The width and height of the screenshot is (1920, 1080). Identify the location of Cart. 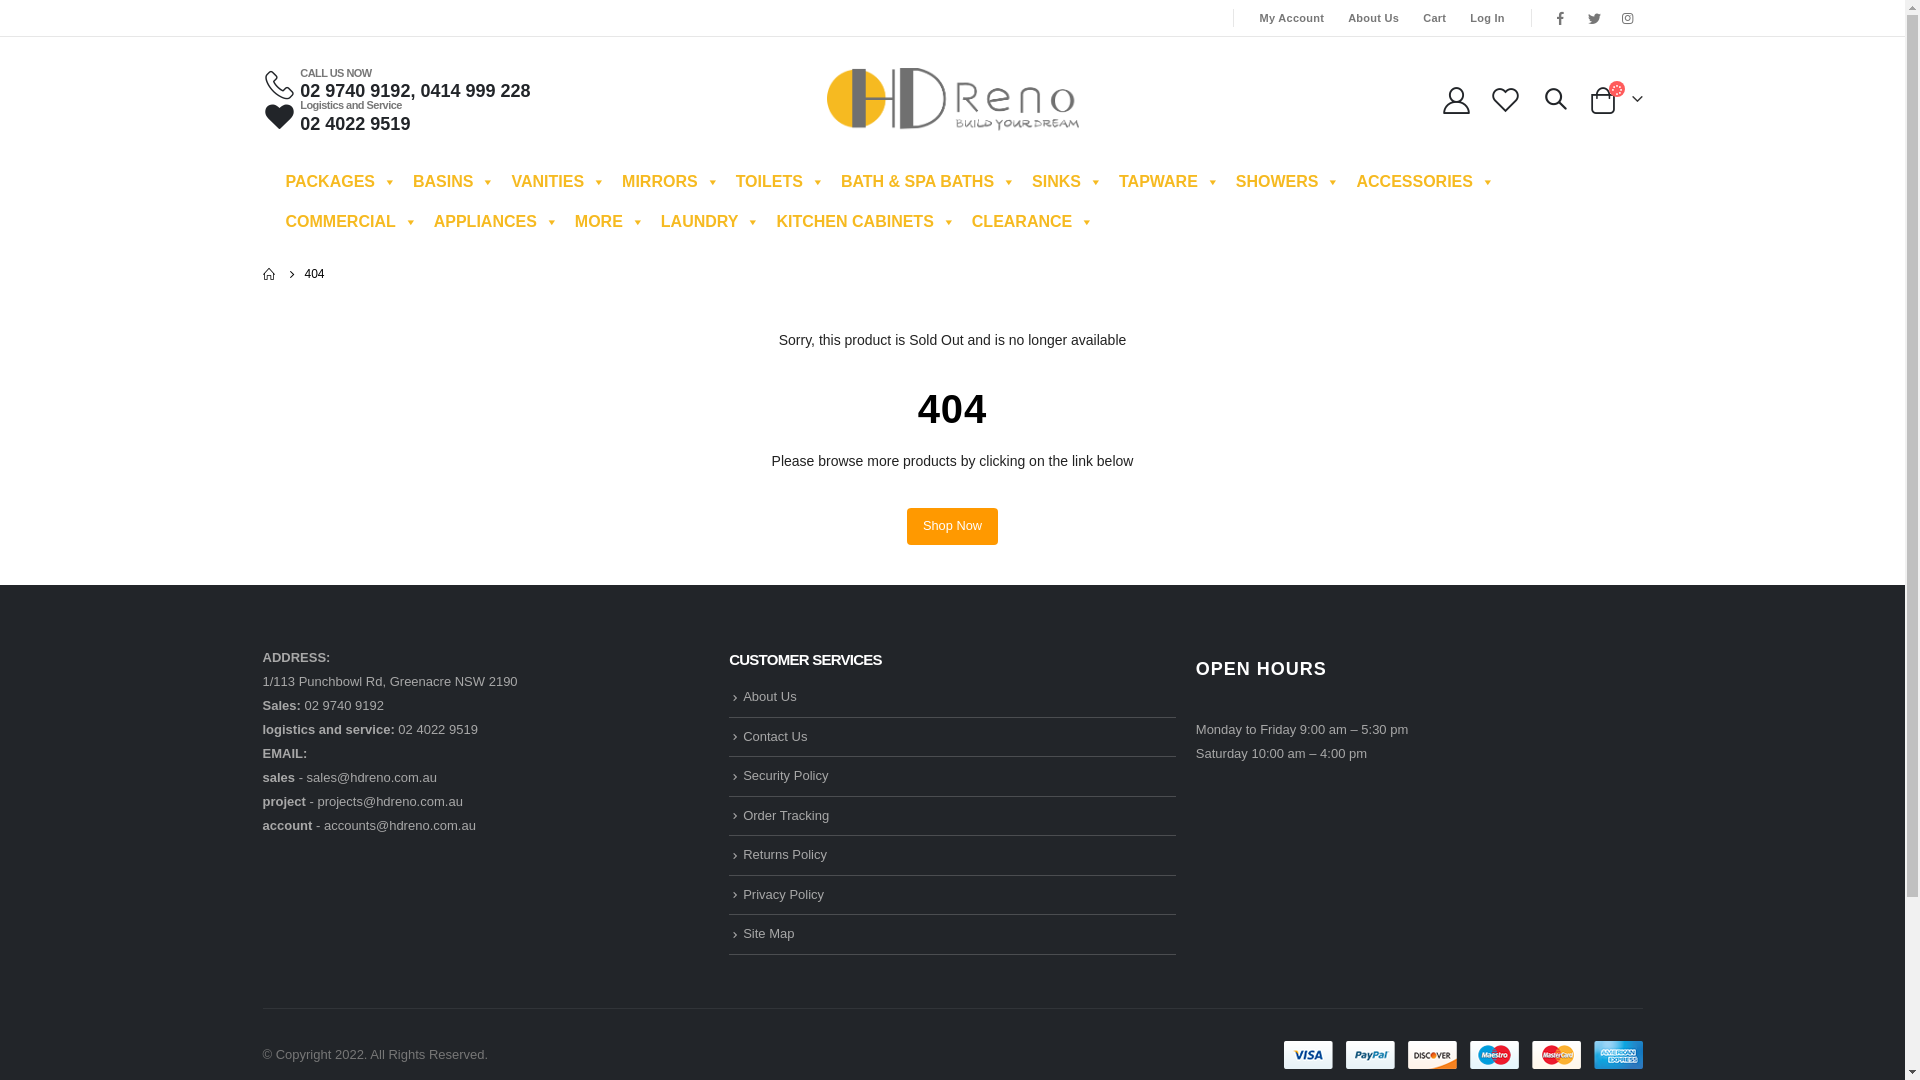
(1434, 18).